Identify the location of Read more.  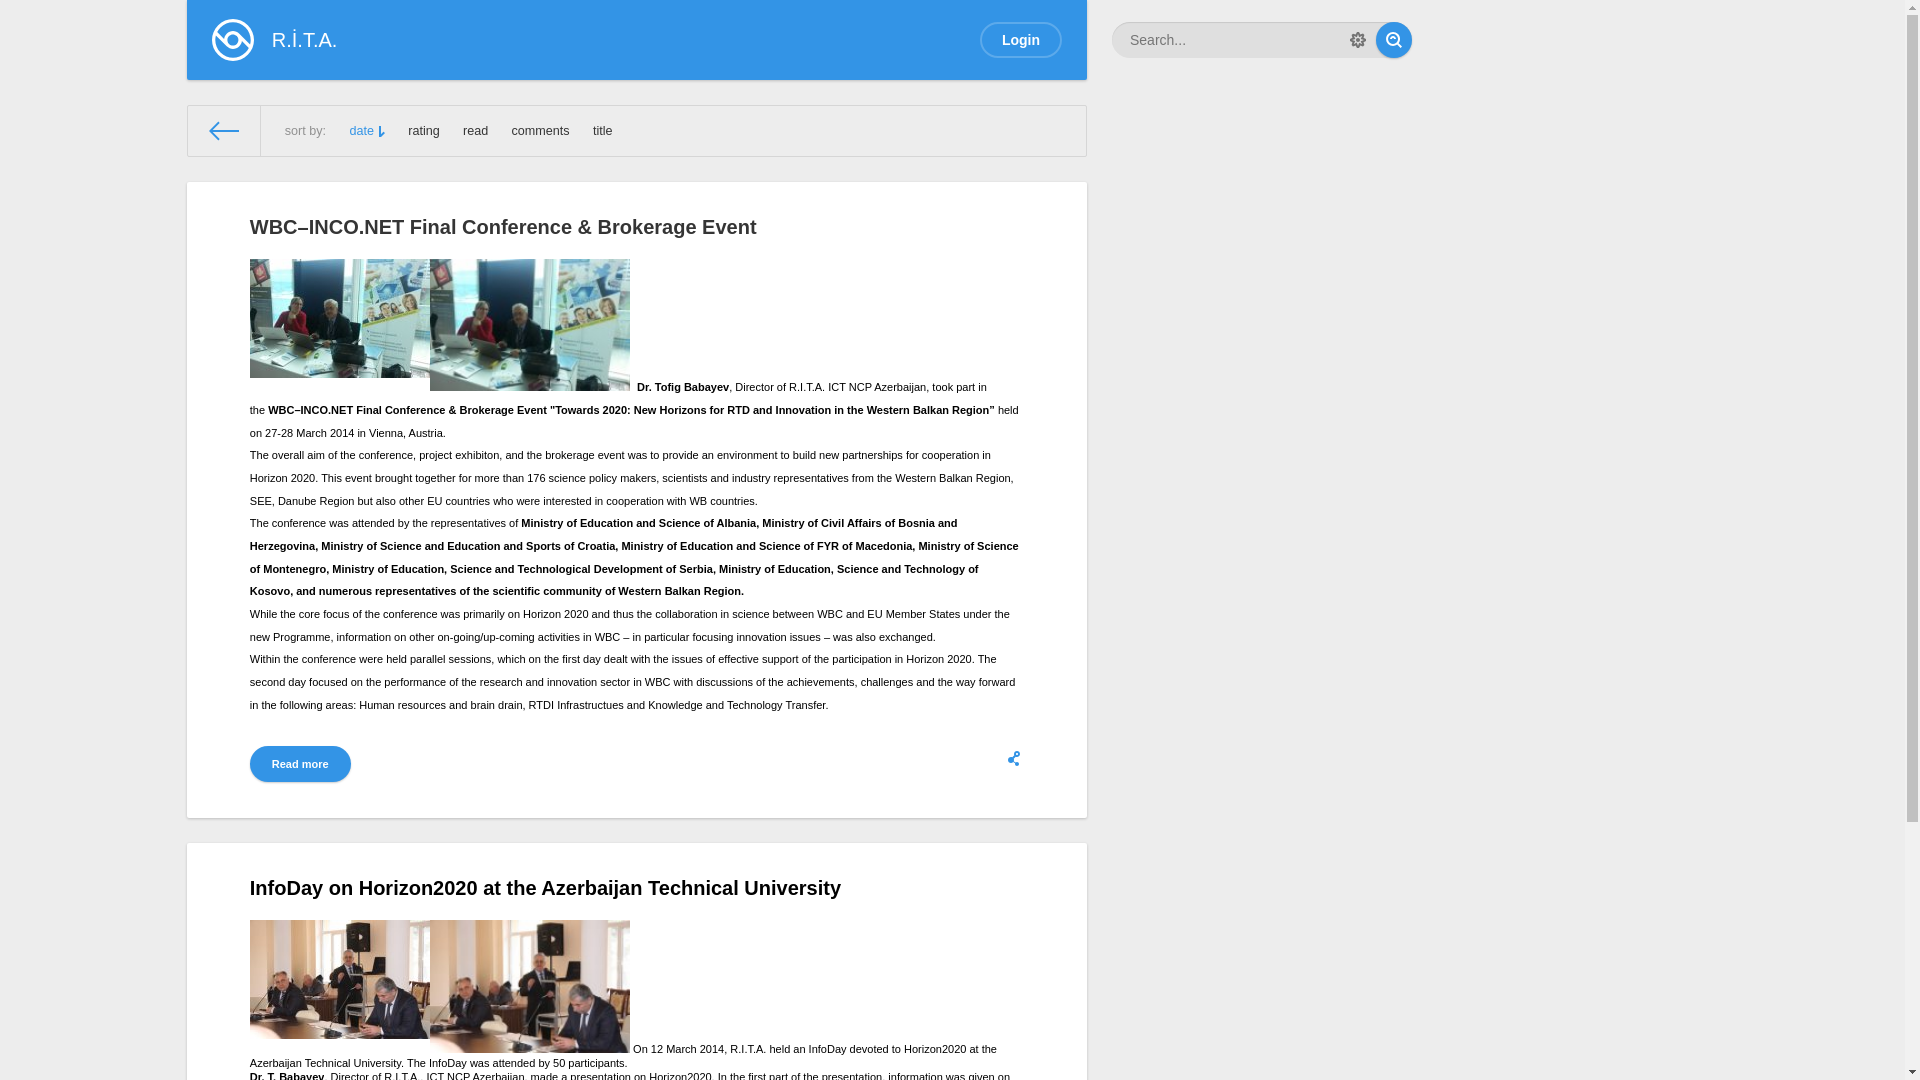
(300, 764).